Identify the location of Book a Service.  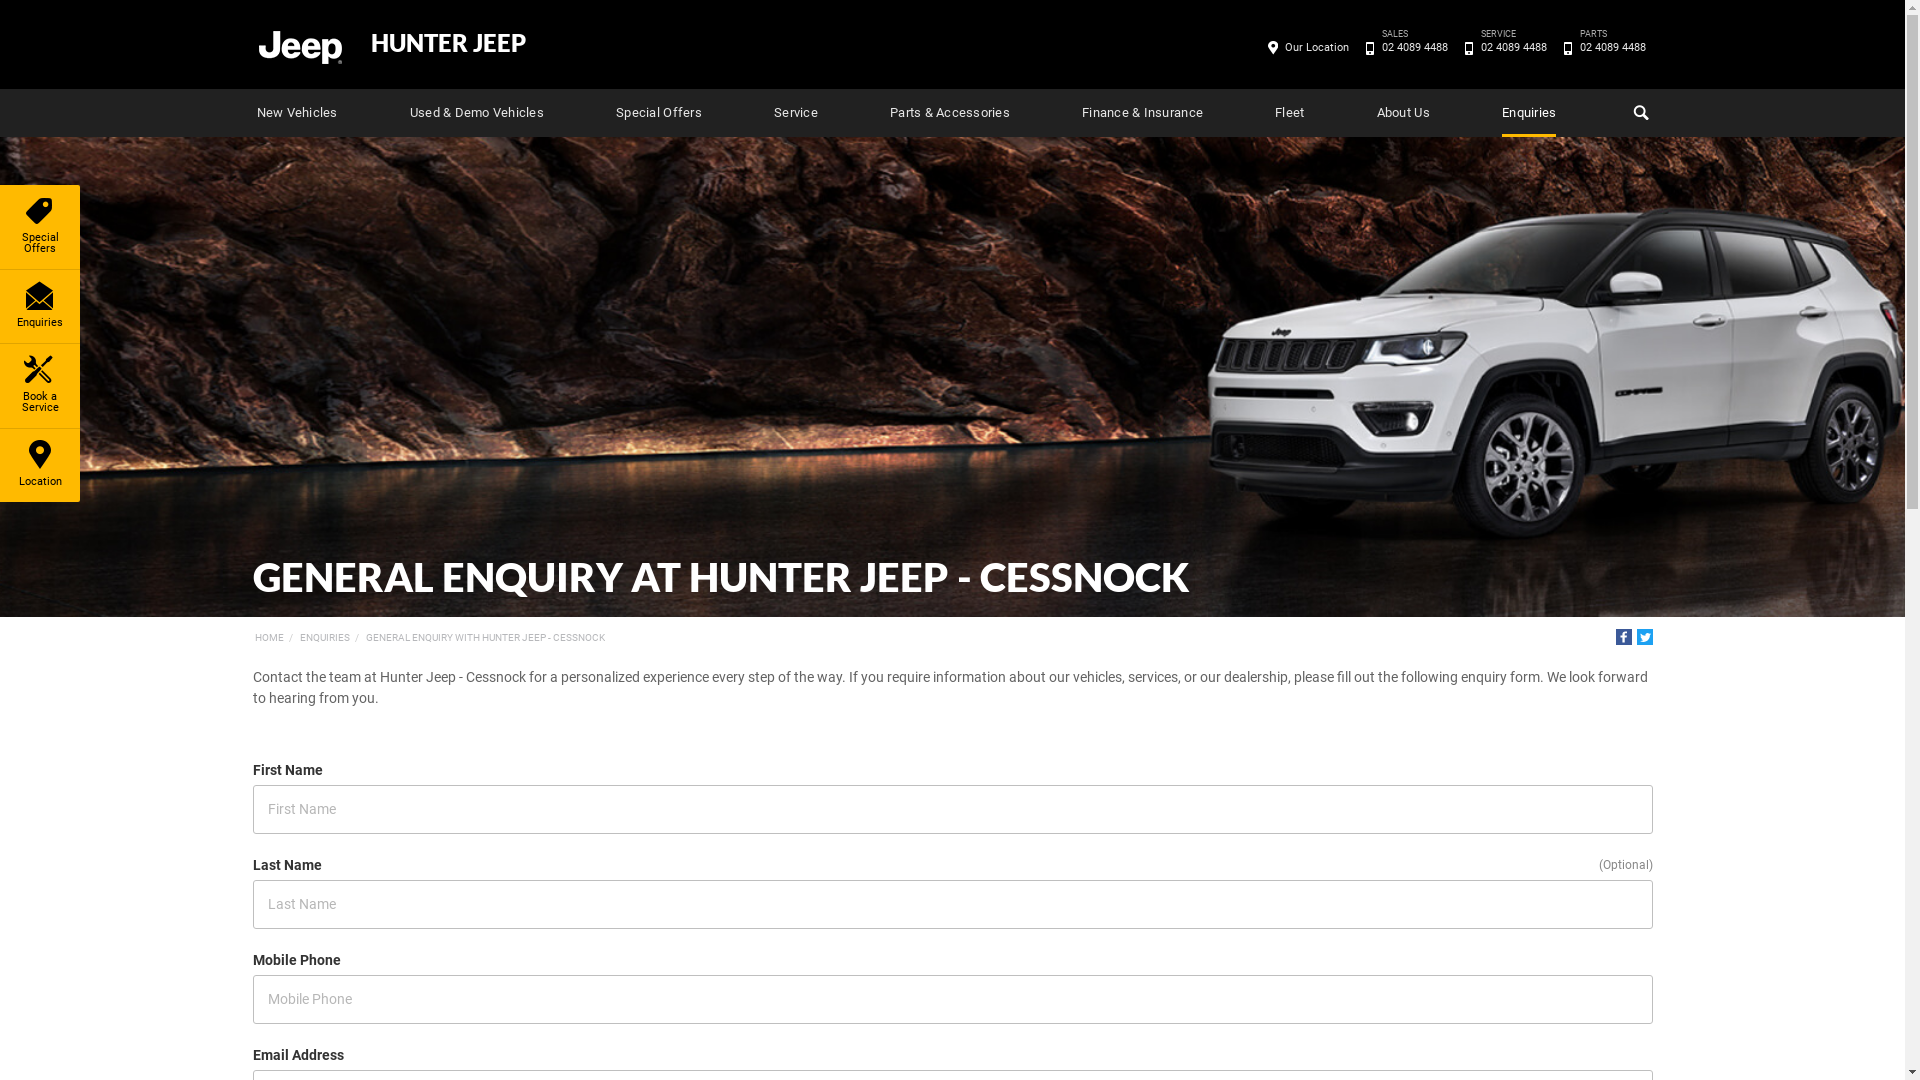
(40, 386).